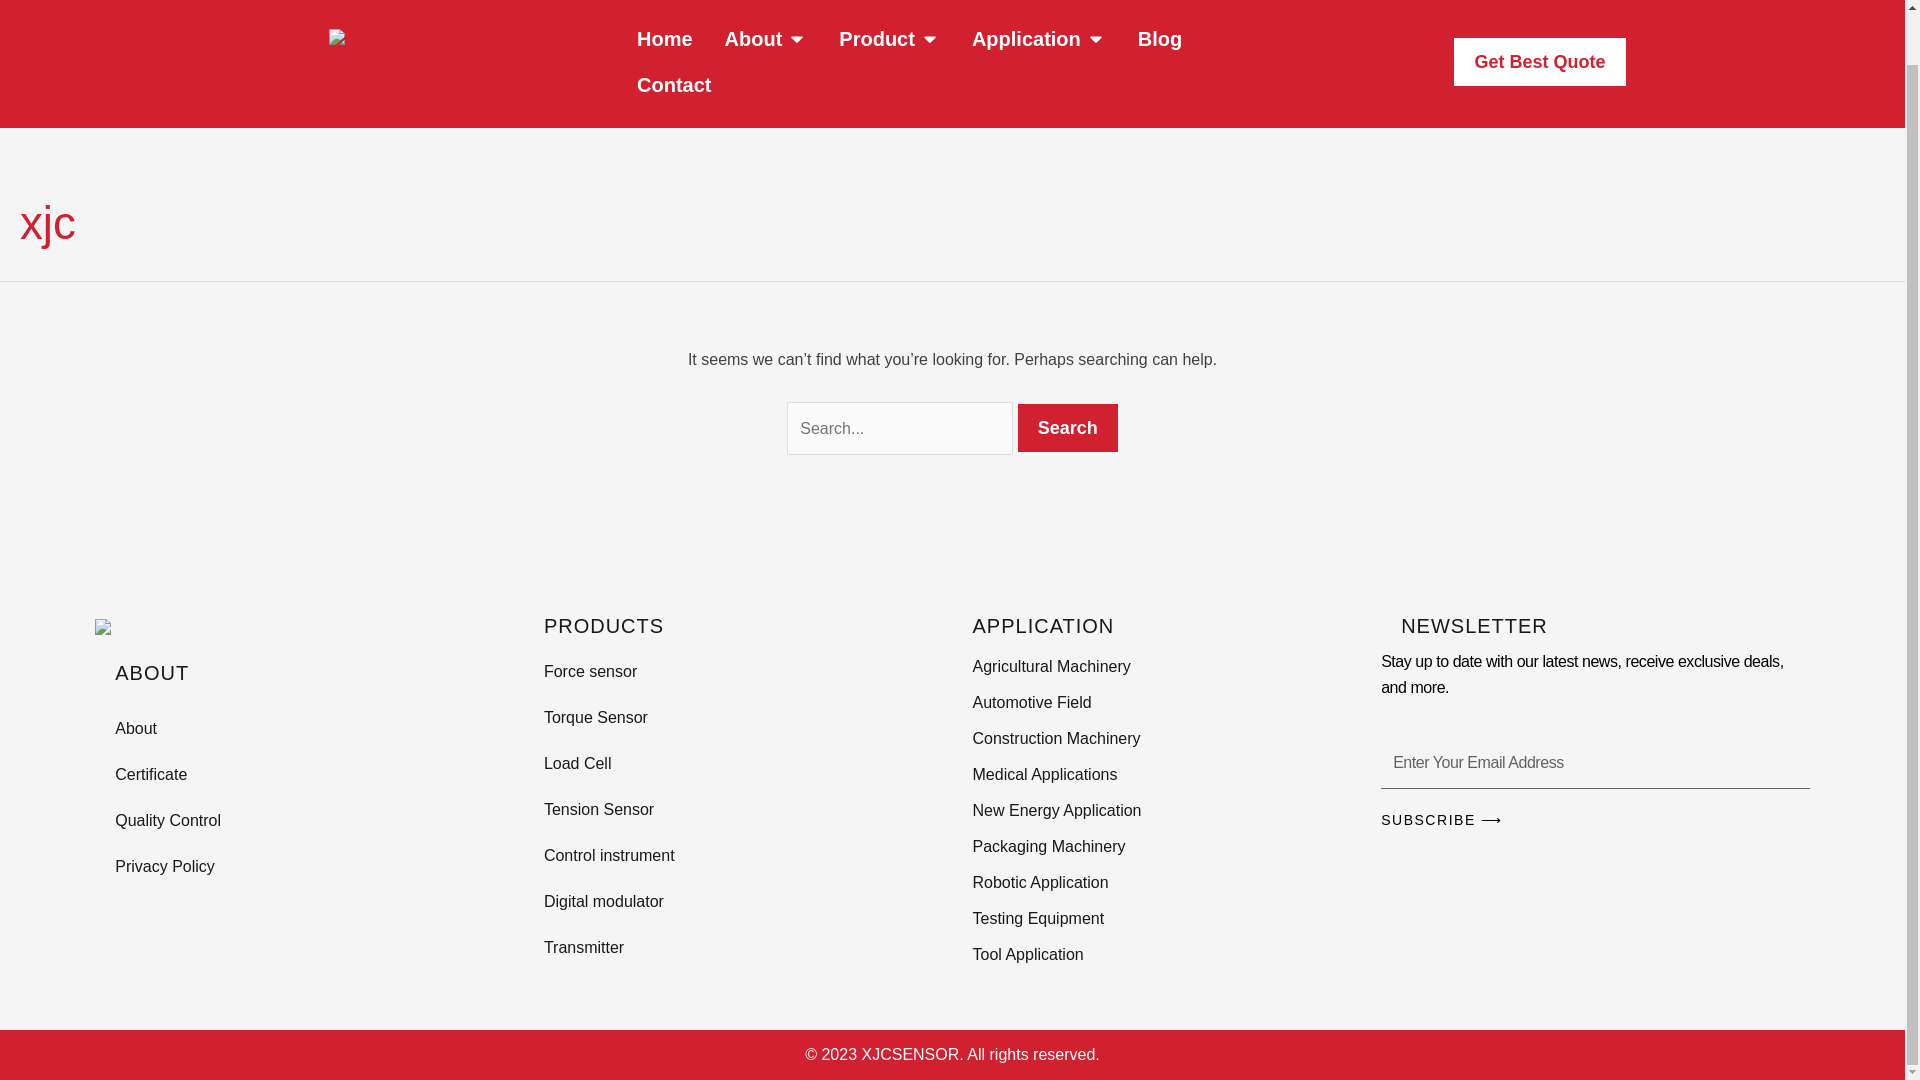 Image resolution: width=1920 pixels, height=1080 pixels. Describe the element at coordinates (1067, 428) in the screenshot. I see `Search` at that location.